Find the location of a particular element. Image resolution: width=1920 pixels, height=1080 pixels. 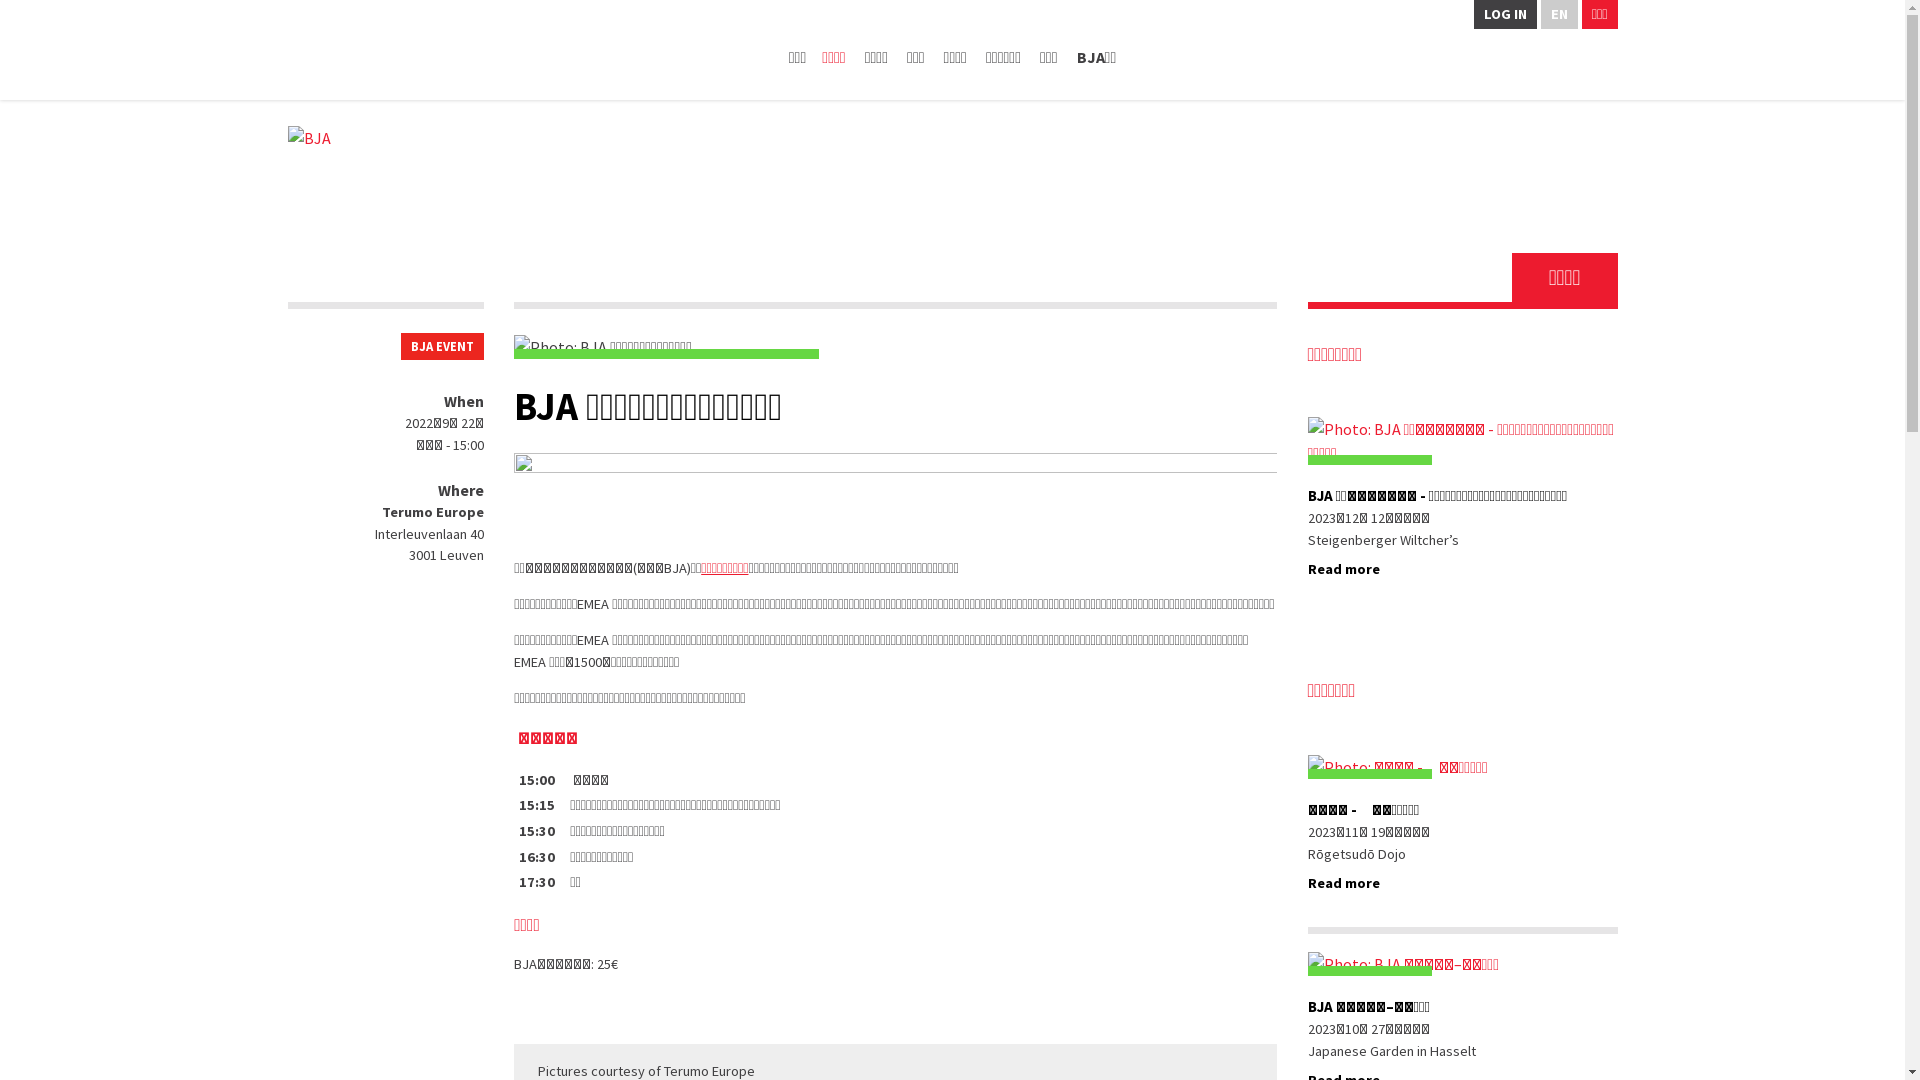

BJA EVENT is located at coordinates (442, 346).